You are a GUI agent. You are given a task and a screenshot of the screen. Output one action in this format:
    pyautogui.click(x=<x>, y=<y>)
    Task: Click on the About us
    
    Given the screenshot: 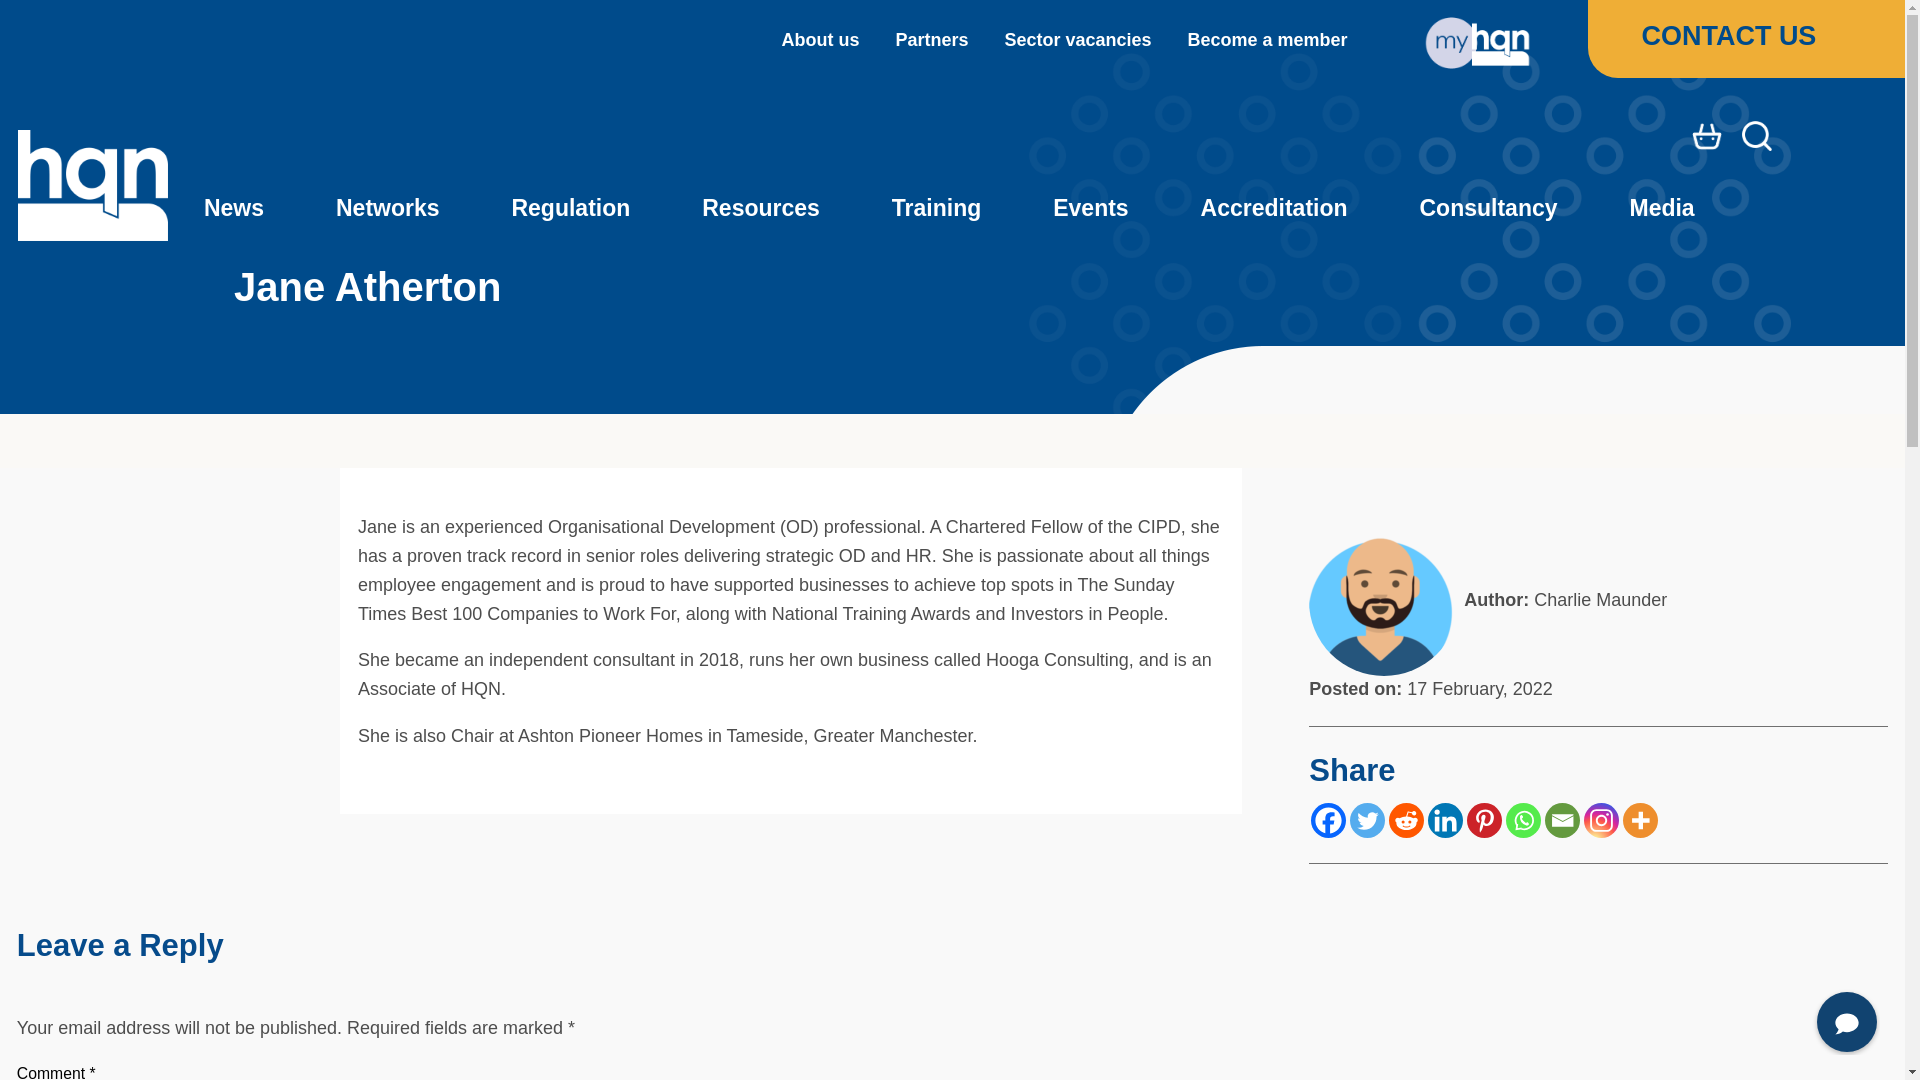 What is the action you would take?
    pyautogui.click(x=820, y=39)
    